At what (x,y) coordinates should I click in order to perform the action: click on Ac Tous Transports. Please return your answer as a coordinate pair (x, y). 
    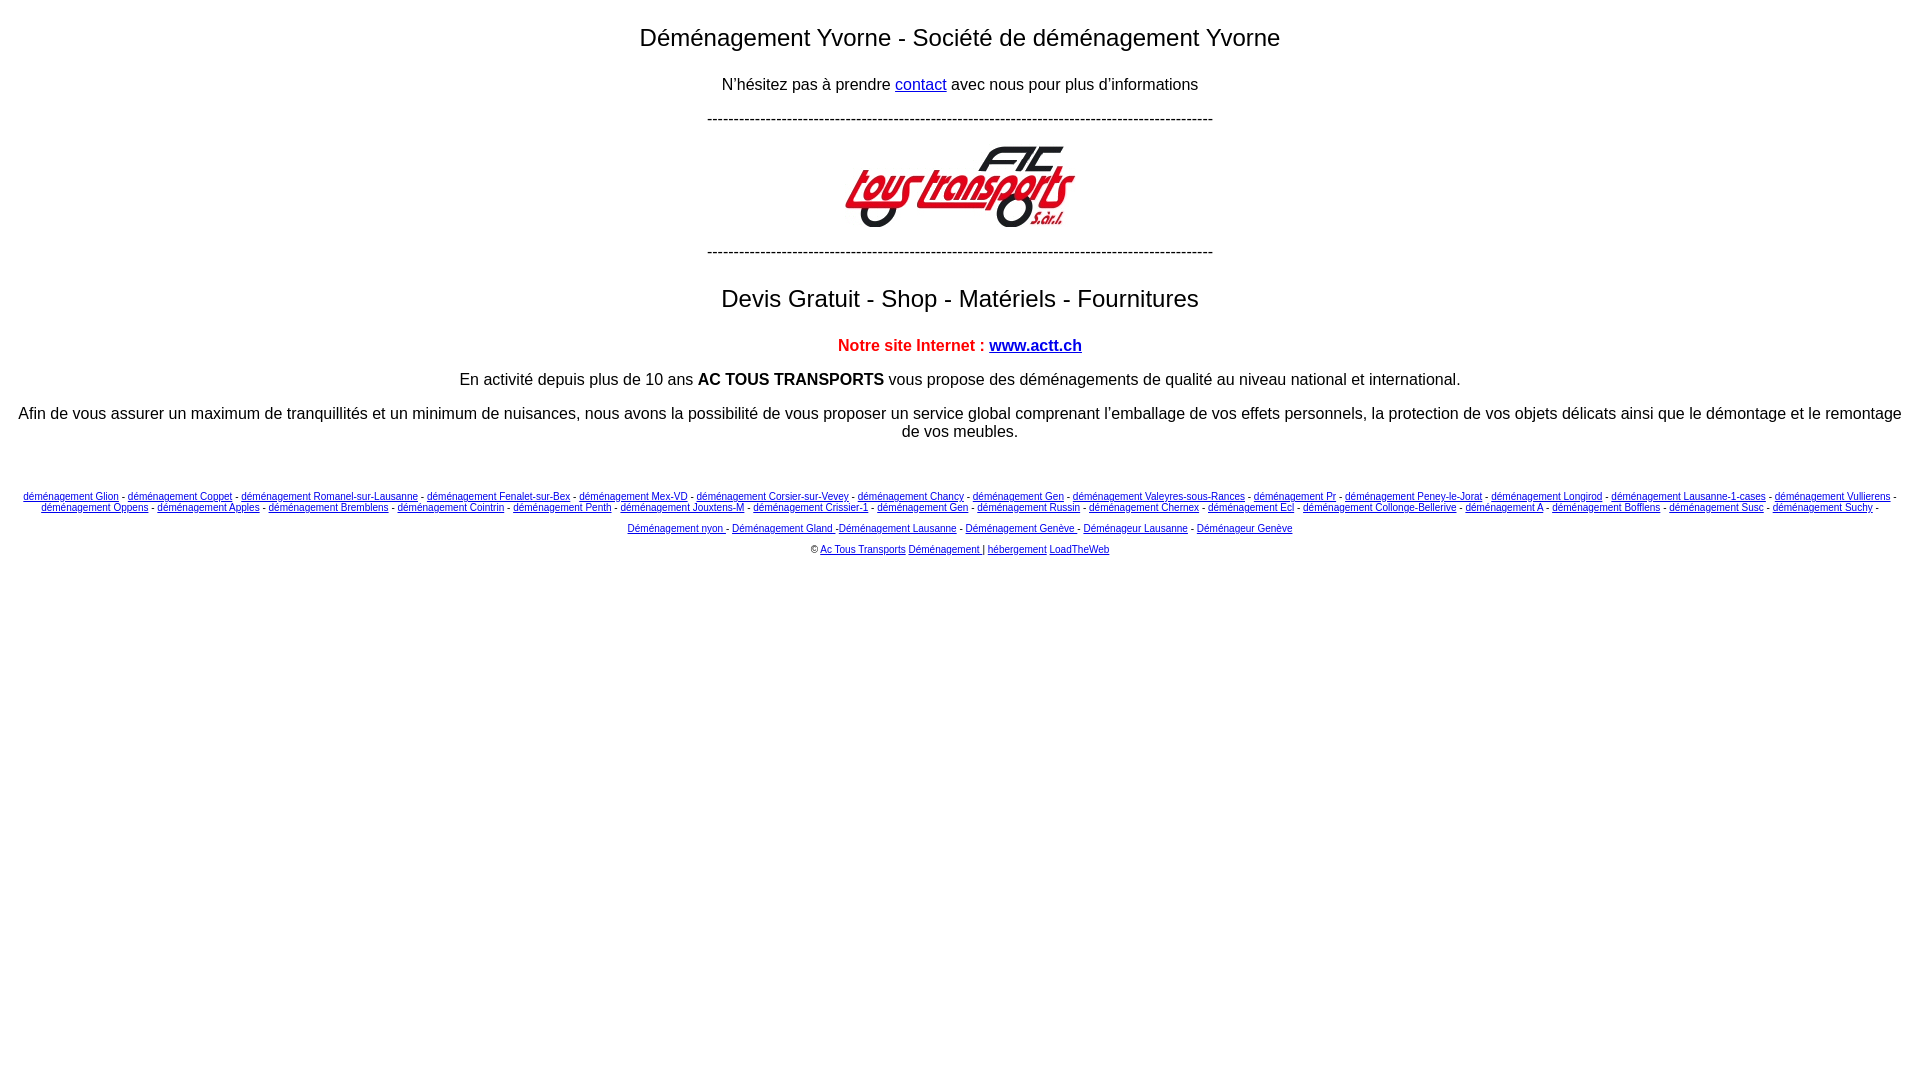
    Looking at the image, I should click on (862, 550).